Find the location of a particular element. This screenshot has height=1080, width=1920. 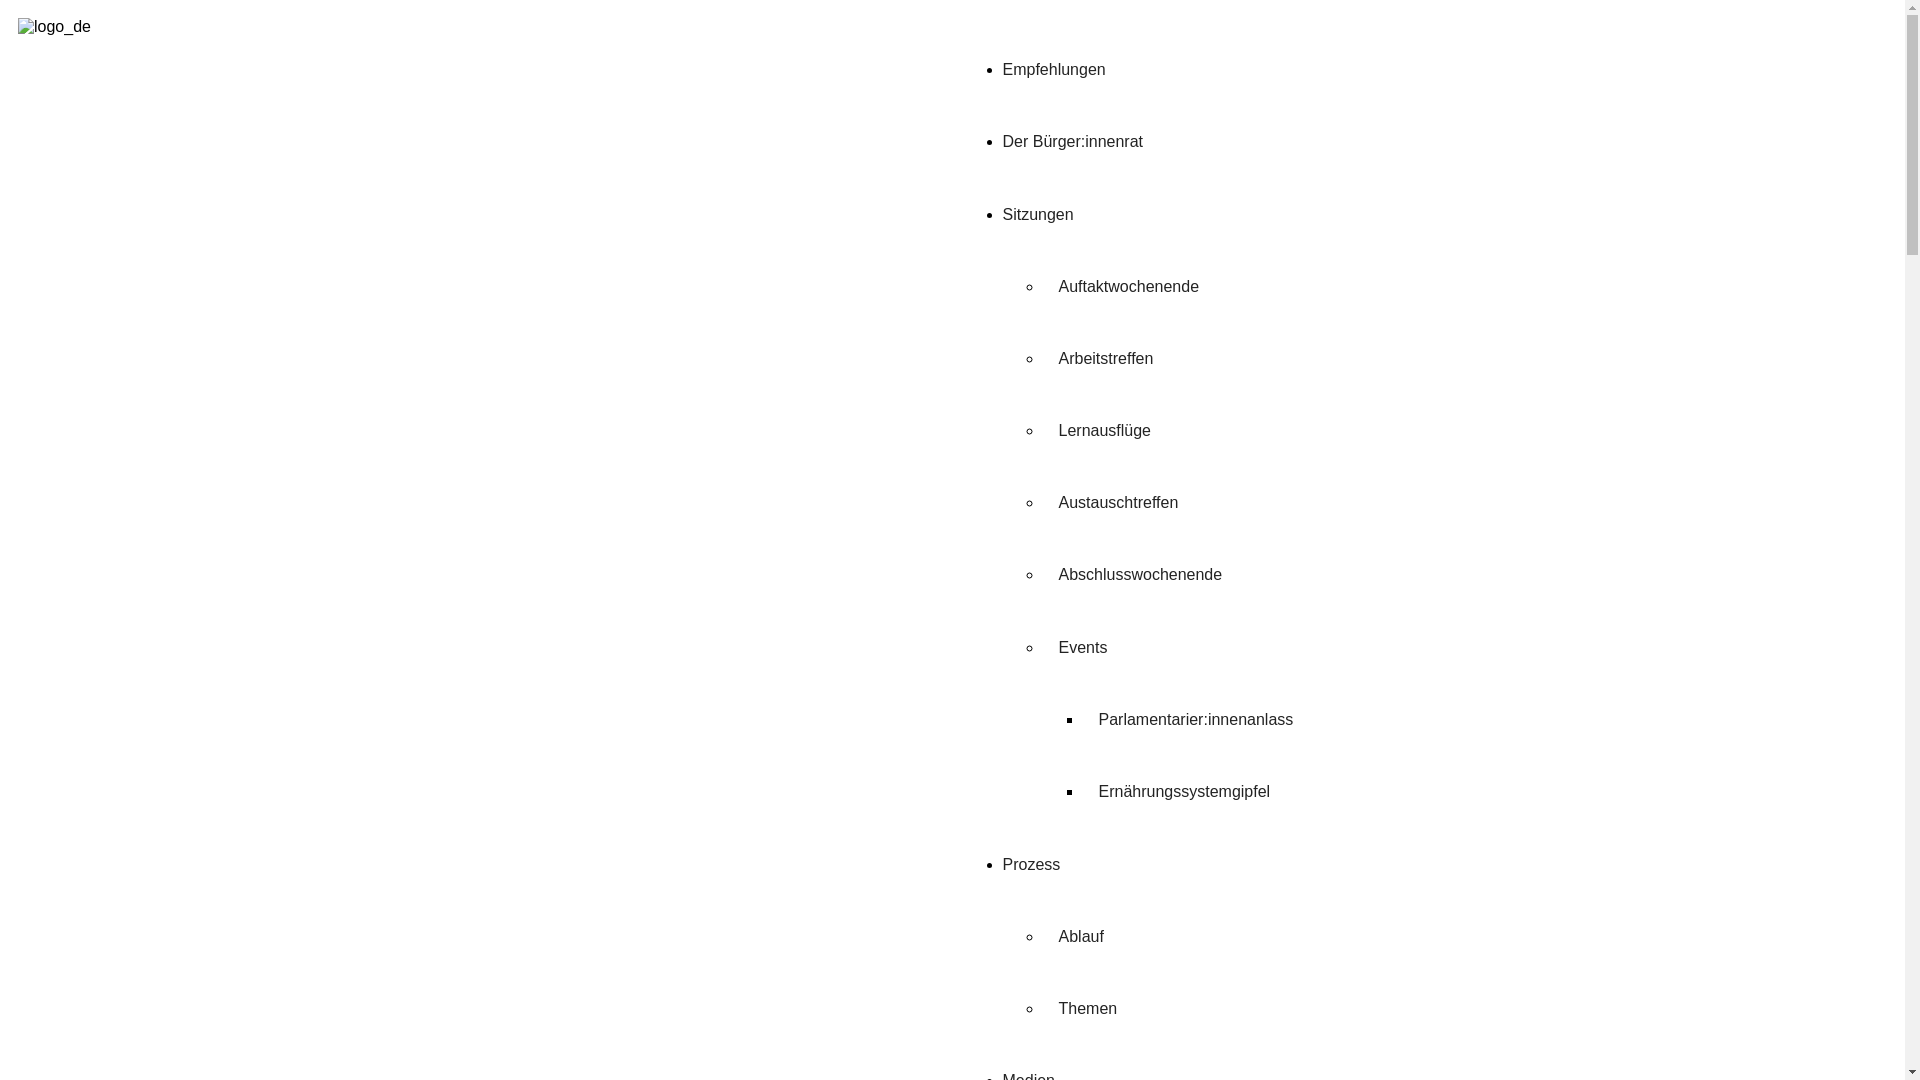

Sitzungen is located at coordinates (1038, 214).